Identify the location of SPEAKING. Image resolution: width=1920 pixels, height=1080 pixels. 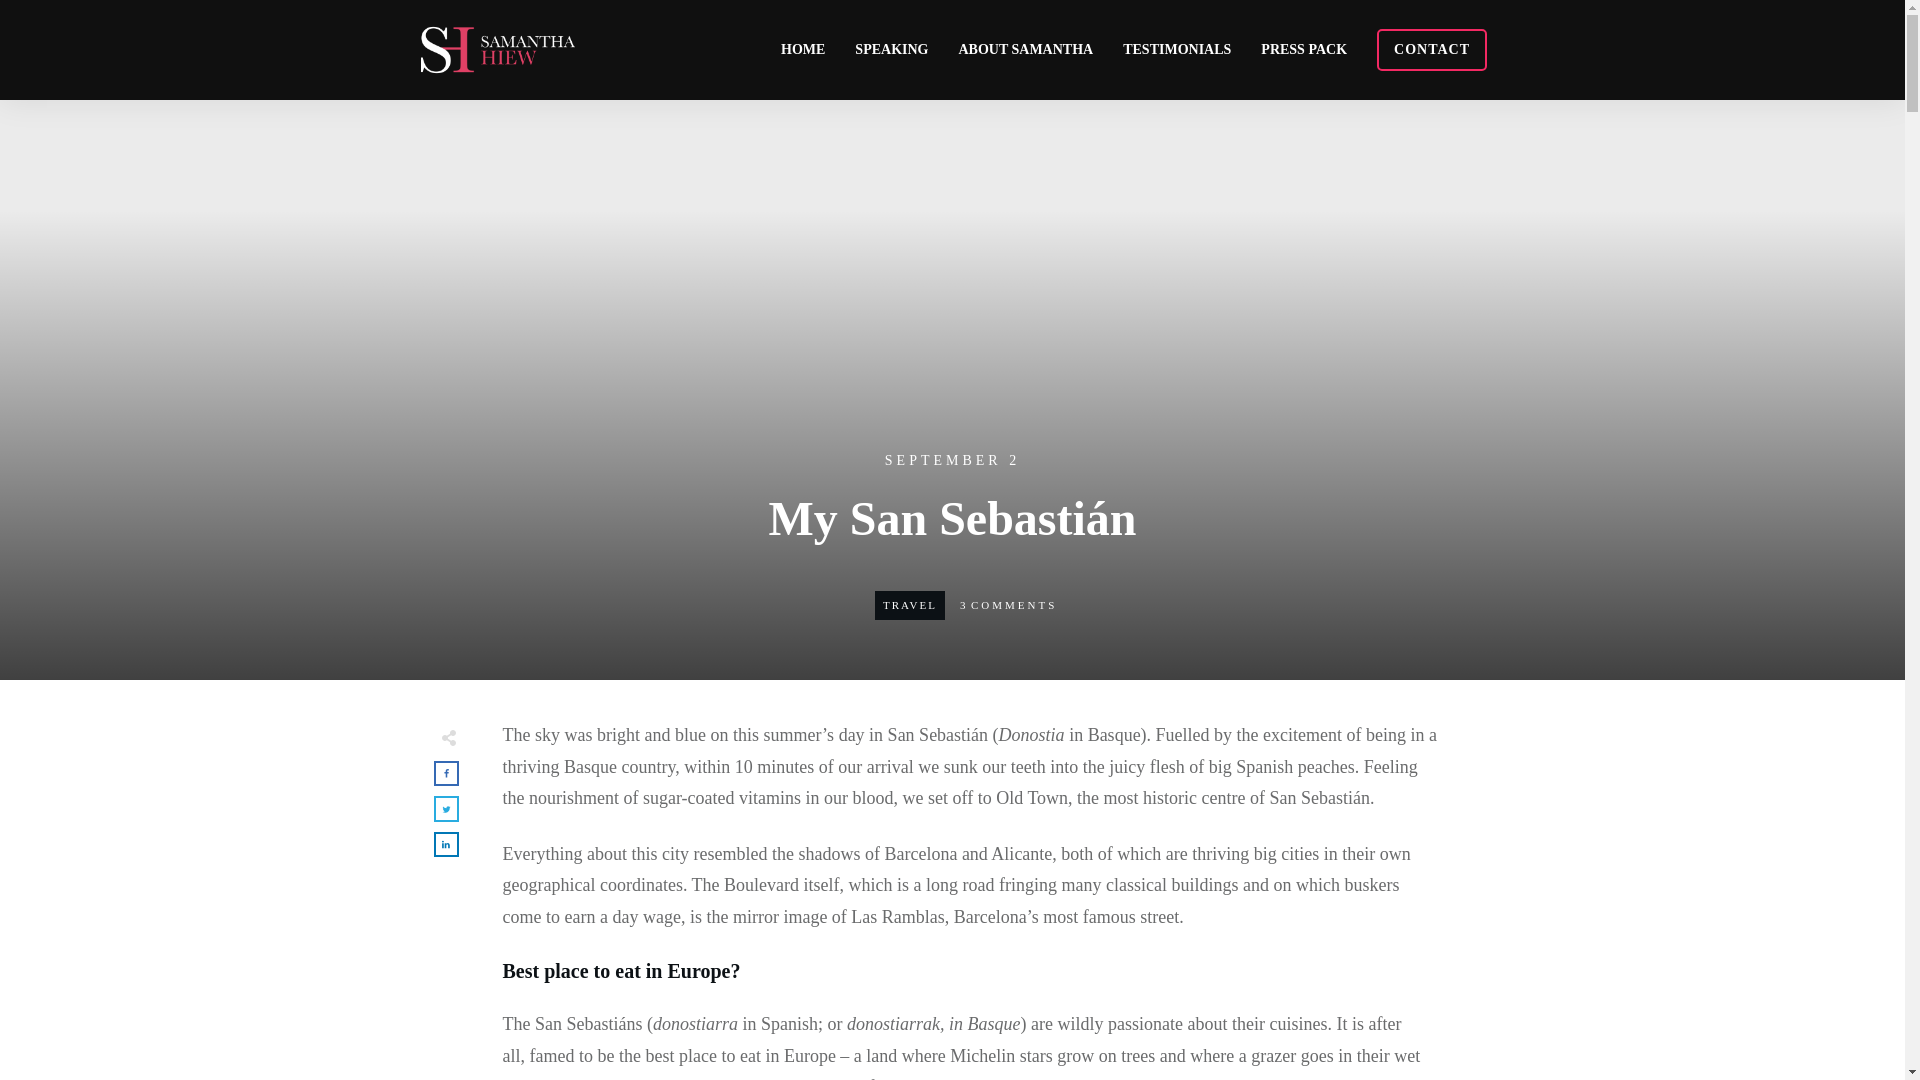
(890, 49).